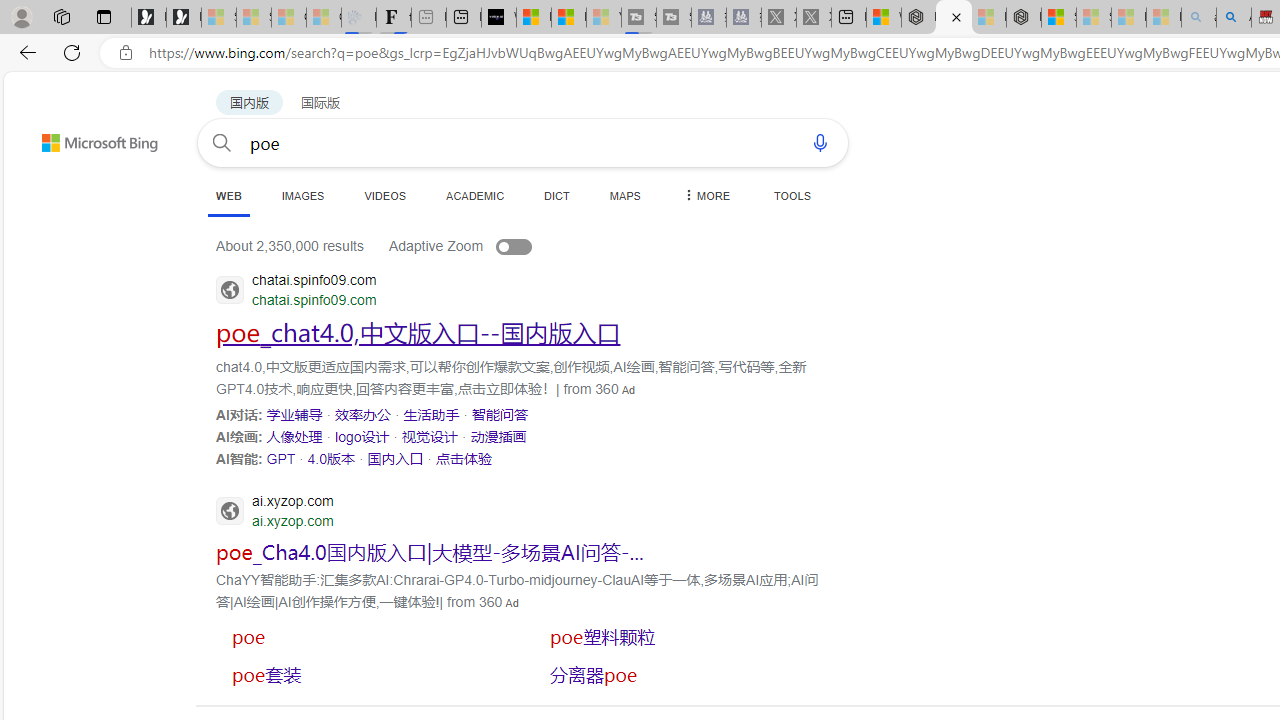 The height and width of the screenshot is (720, 1280). Describe the element at coordinates (705, 195) in the screenshot. I see `Dropdown Menu` at that location.